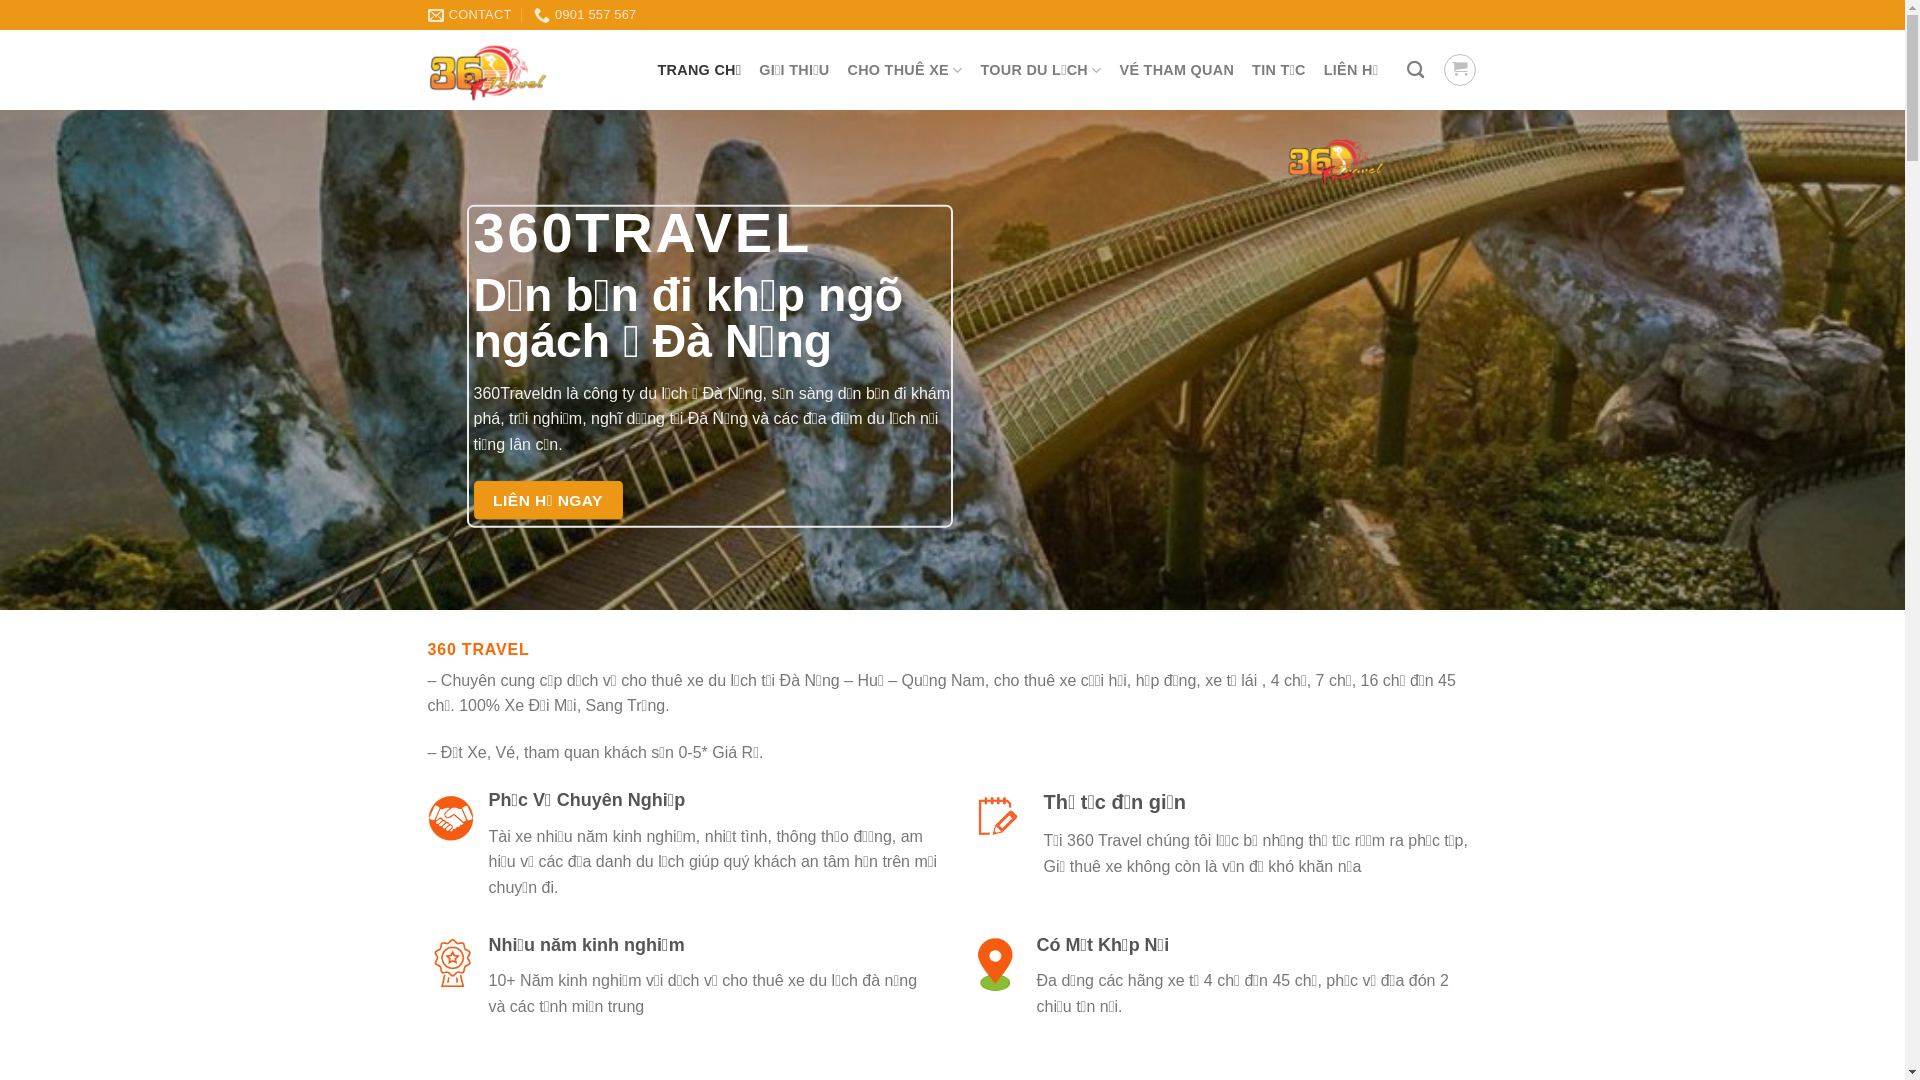 This screenshot has width=1920, height=1080. I want to click on 0901 557 567, so click(586, 15).